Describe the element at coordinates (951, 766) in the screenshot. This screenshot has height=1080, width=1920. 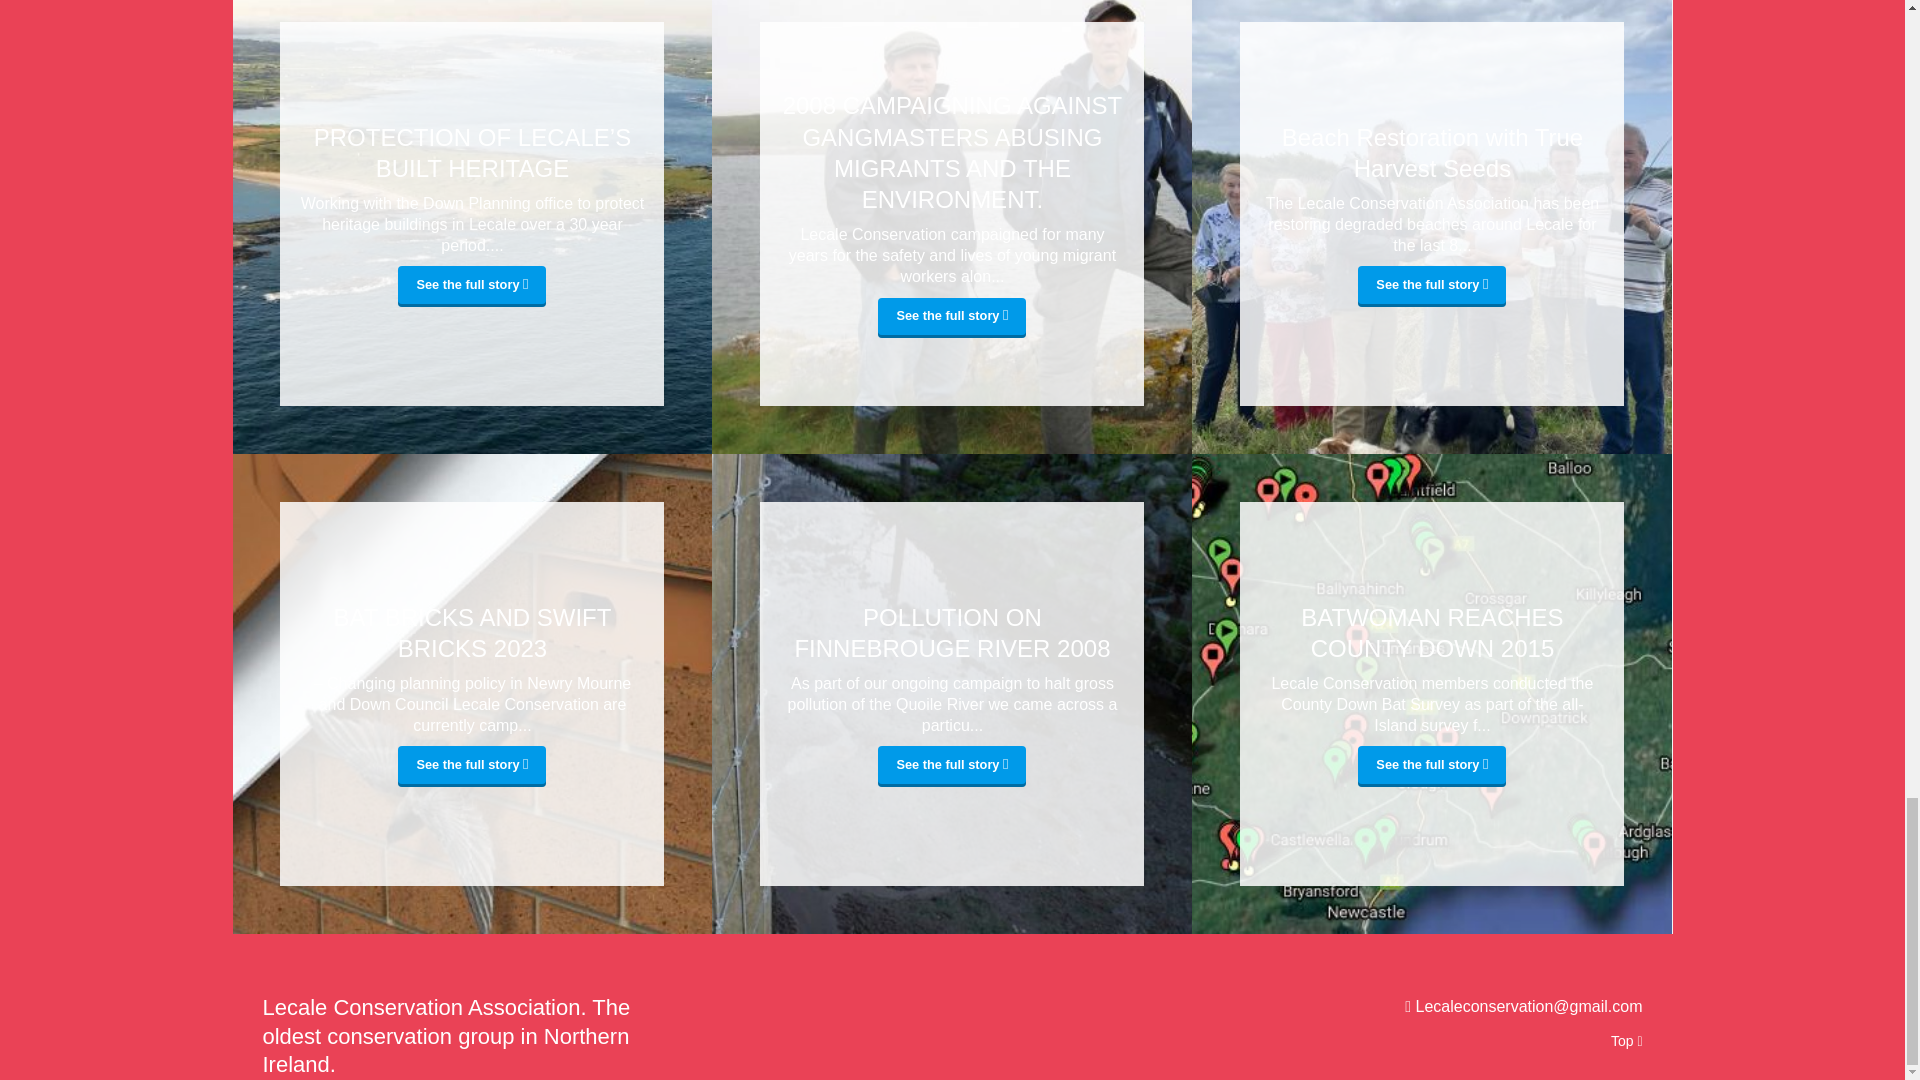
I see `See the full story` at that location.